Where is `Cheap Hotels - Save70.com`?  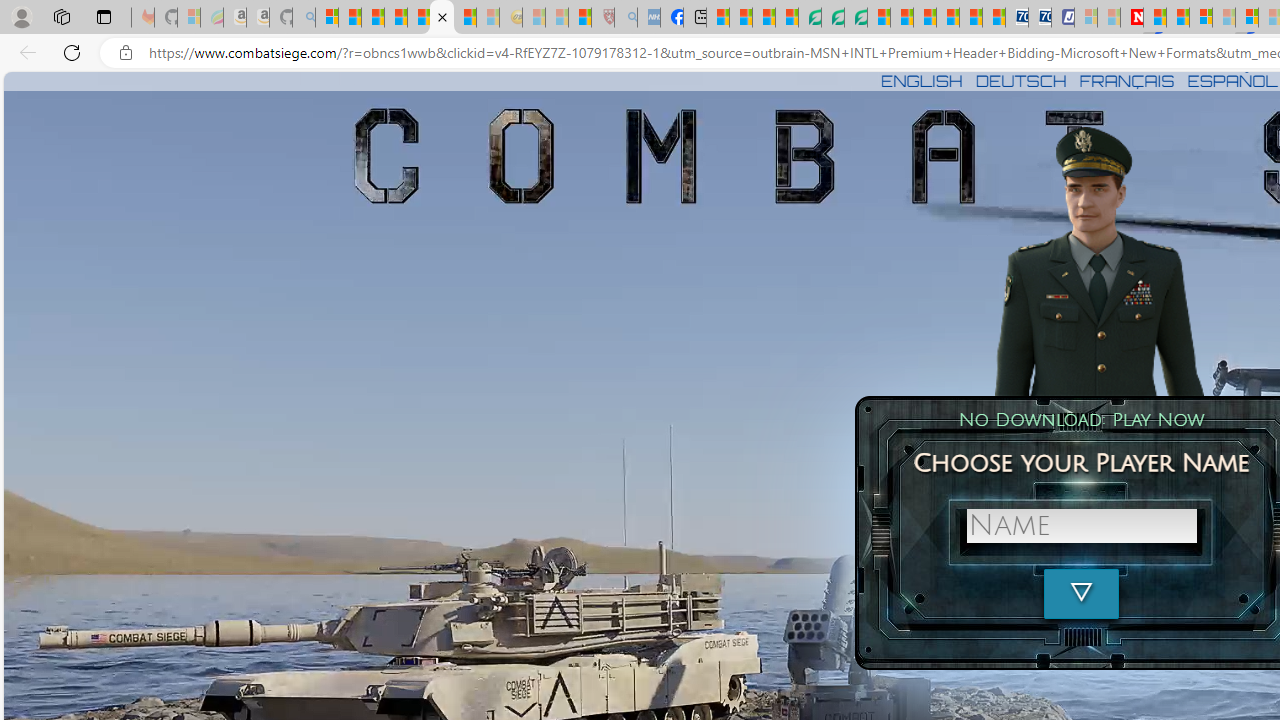 Cheap Hotels - Save70.com is located at coordinates (1040, 18).